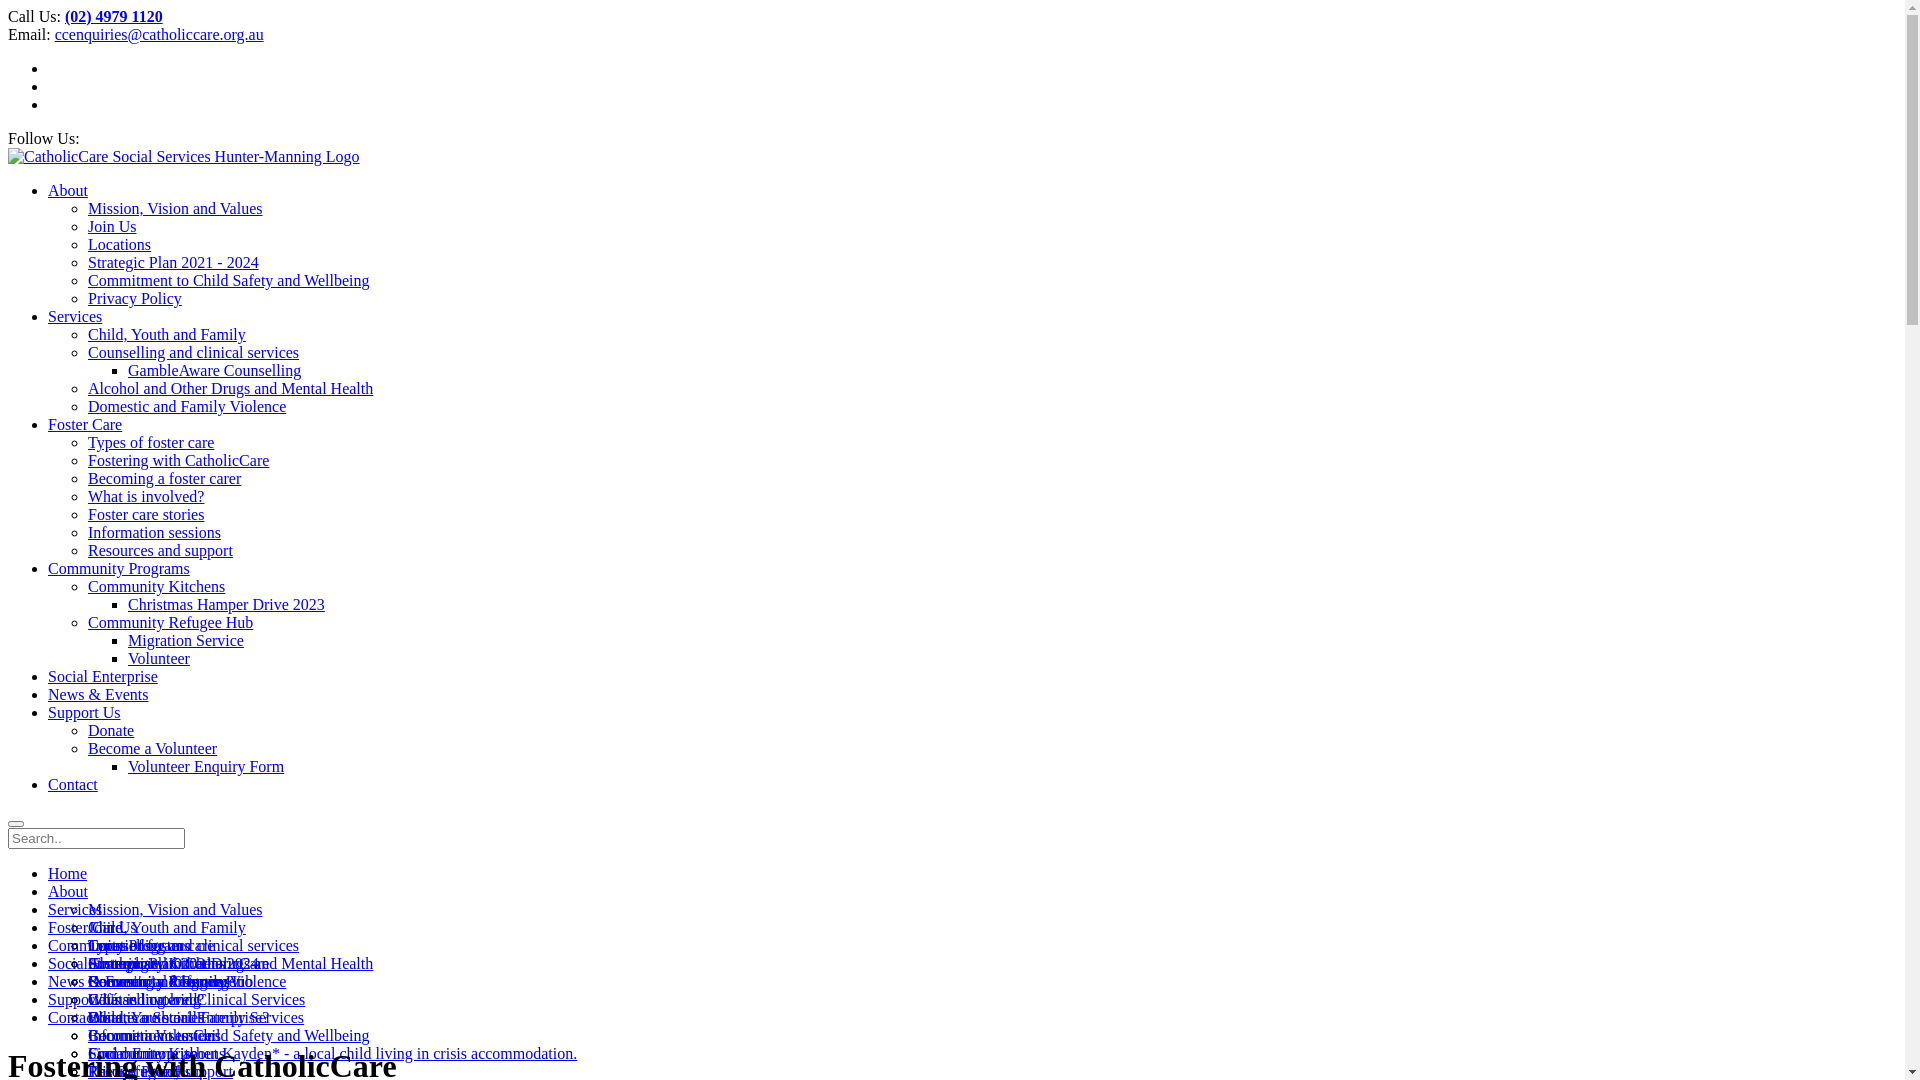  What do you see at coordinates (229, 280) in the screenshot?
I see `Commitment to Child Safety and Wellbeing` at bounding box center [229, 280].